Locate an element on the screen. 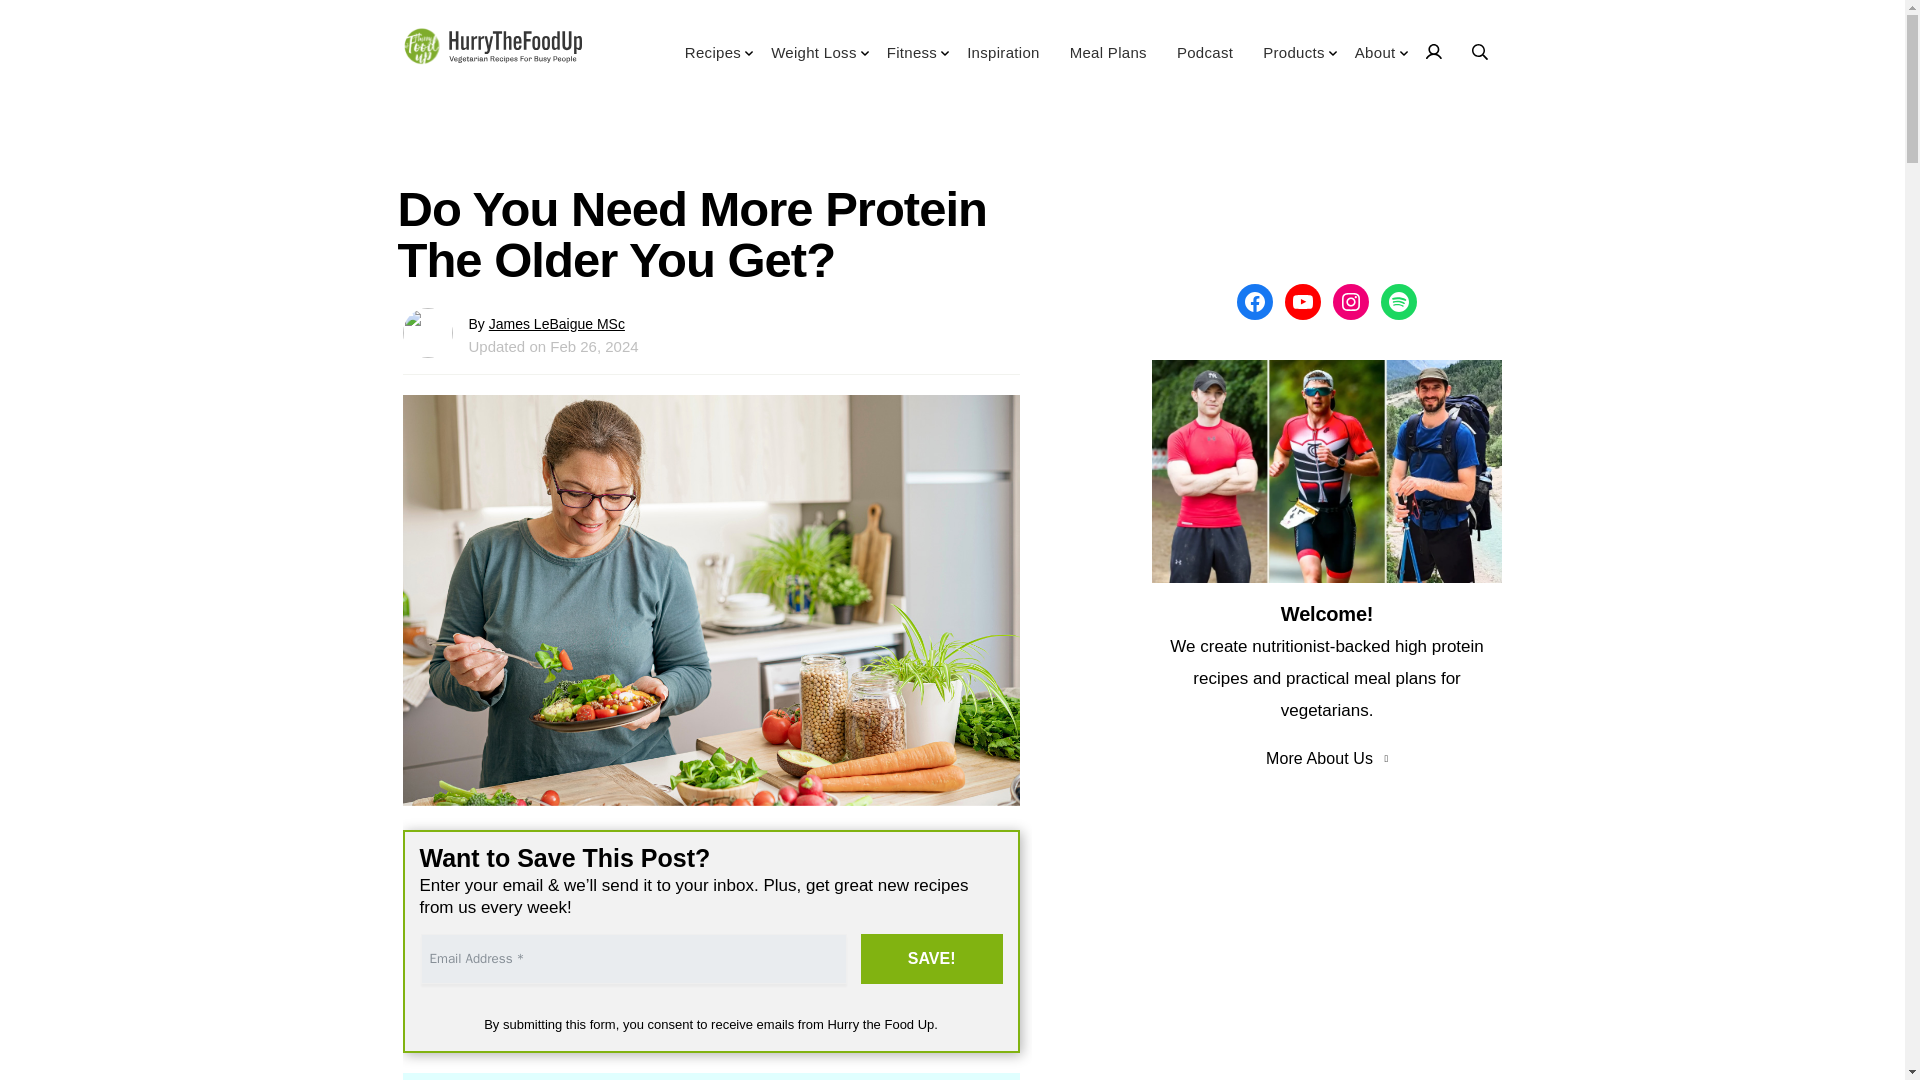 The height and width of the screenshot is (1080, 1920). Fitness is located at coordinates (912, 61).